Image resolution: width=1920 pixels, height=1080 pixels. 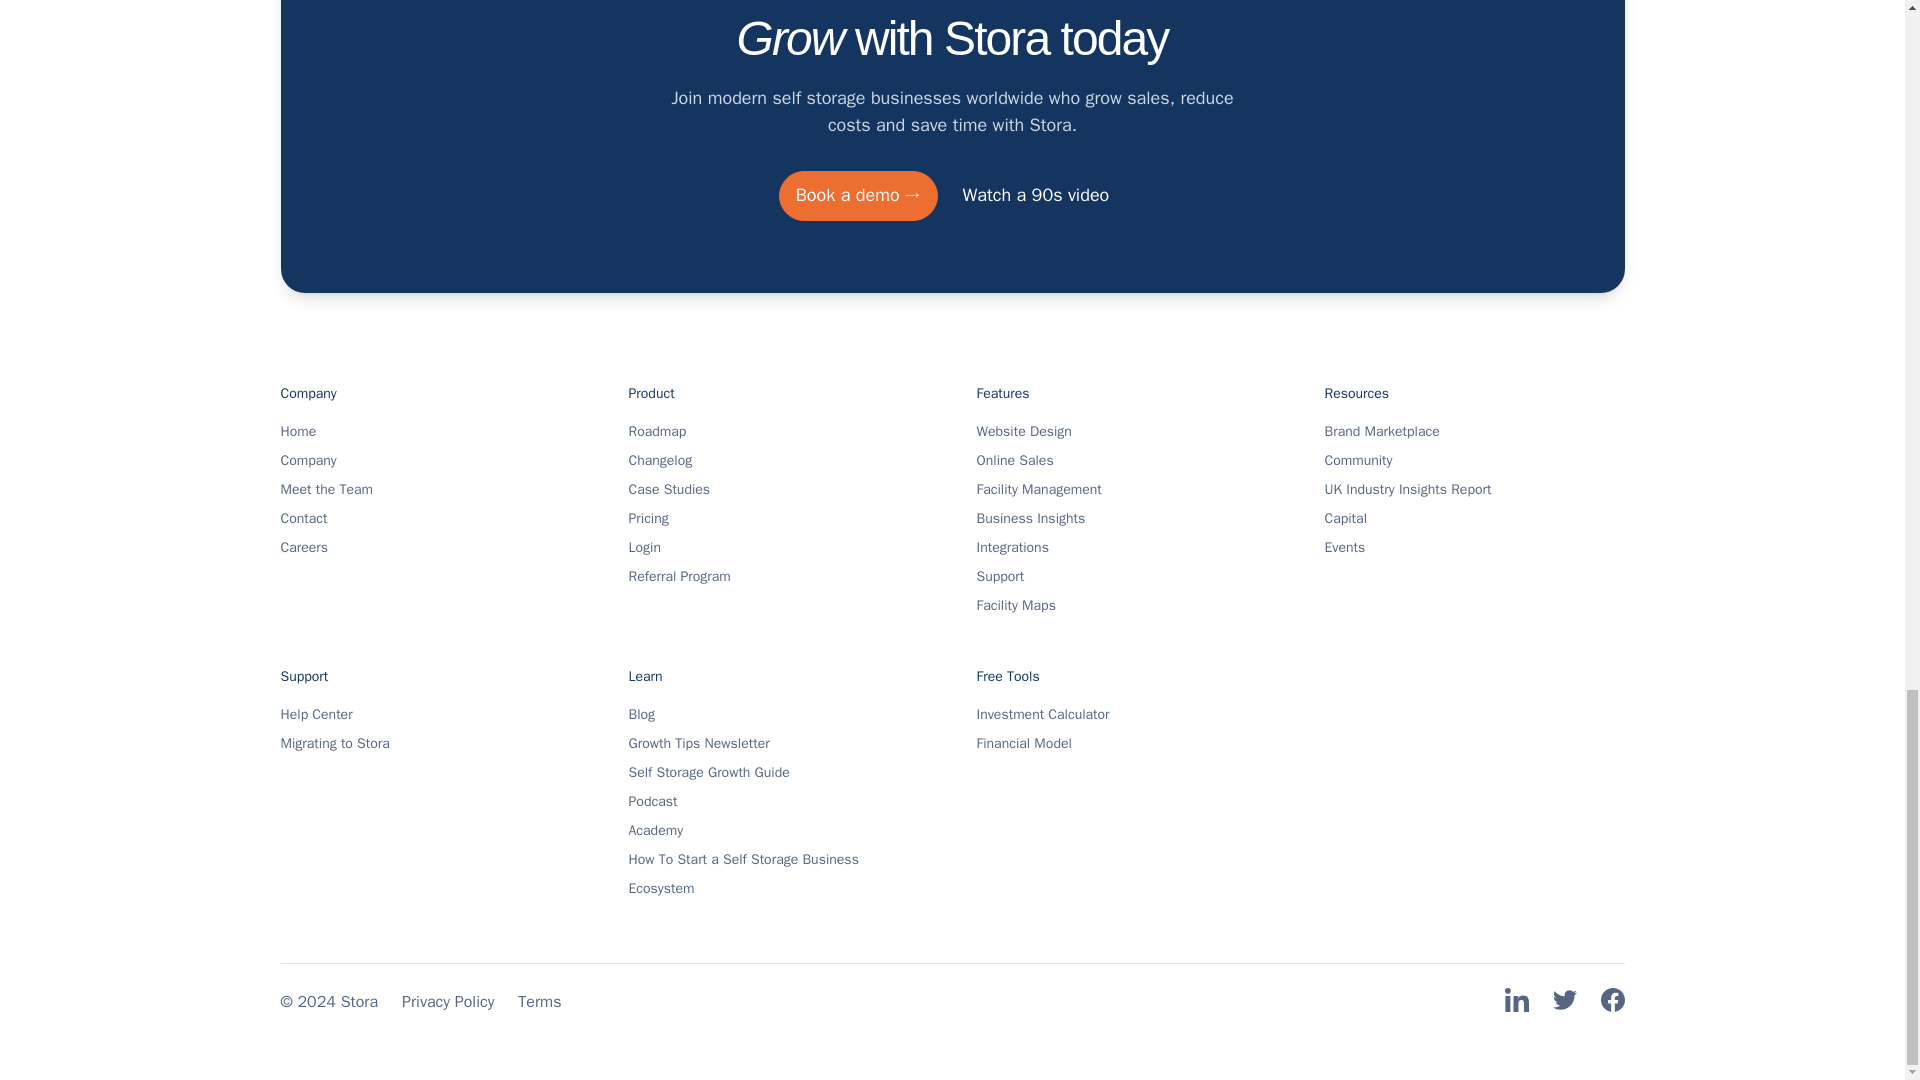 What do you see at coordinates (539, 1002) in the screenshot?
I see `Terms` at bounding box center [539, 1002].